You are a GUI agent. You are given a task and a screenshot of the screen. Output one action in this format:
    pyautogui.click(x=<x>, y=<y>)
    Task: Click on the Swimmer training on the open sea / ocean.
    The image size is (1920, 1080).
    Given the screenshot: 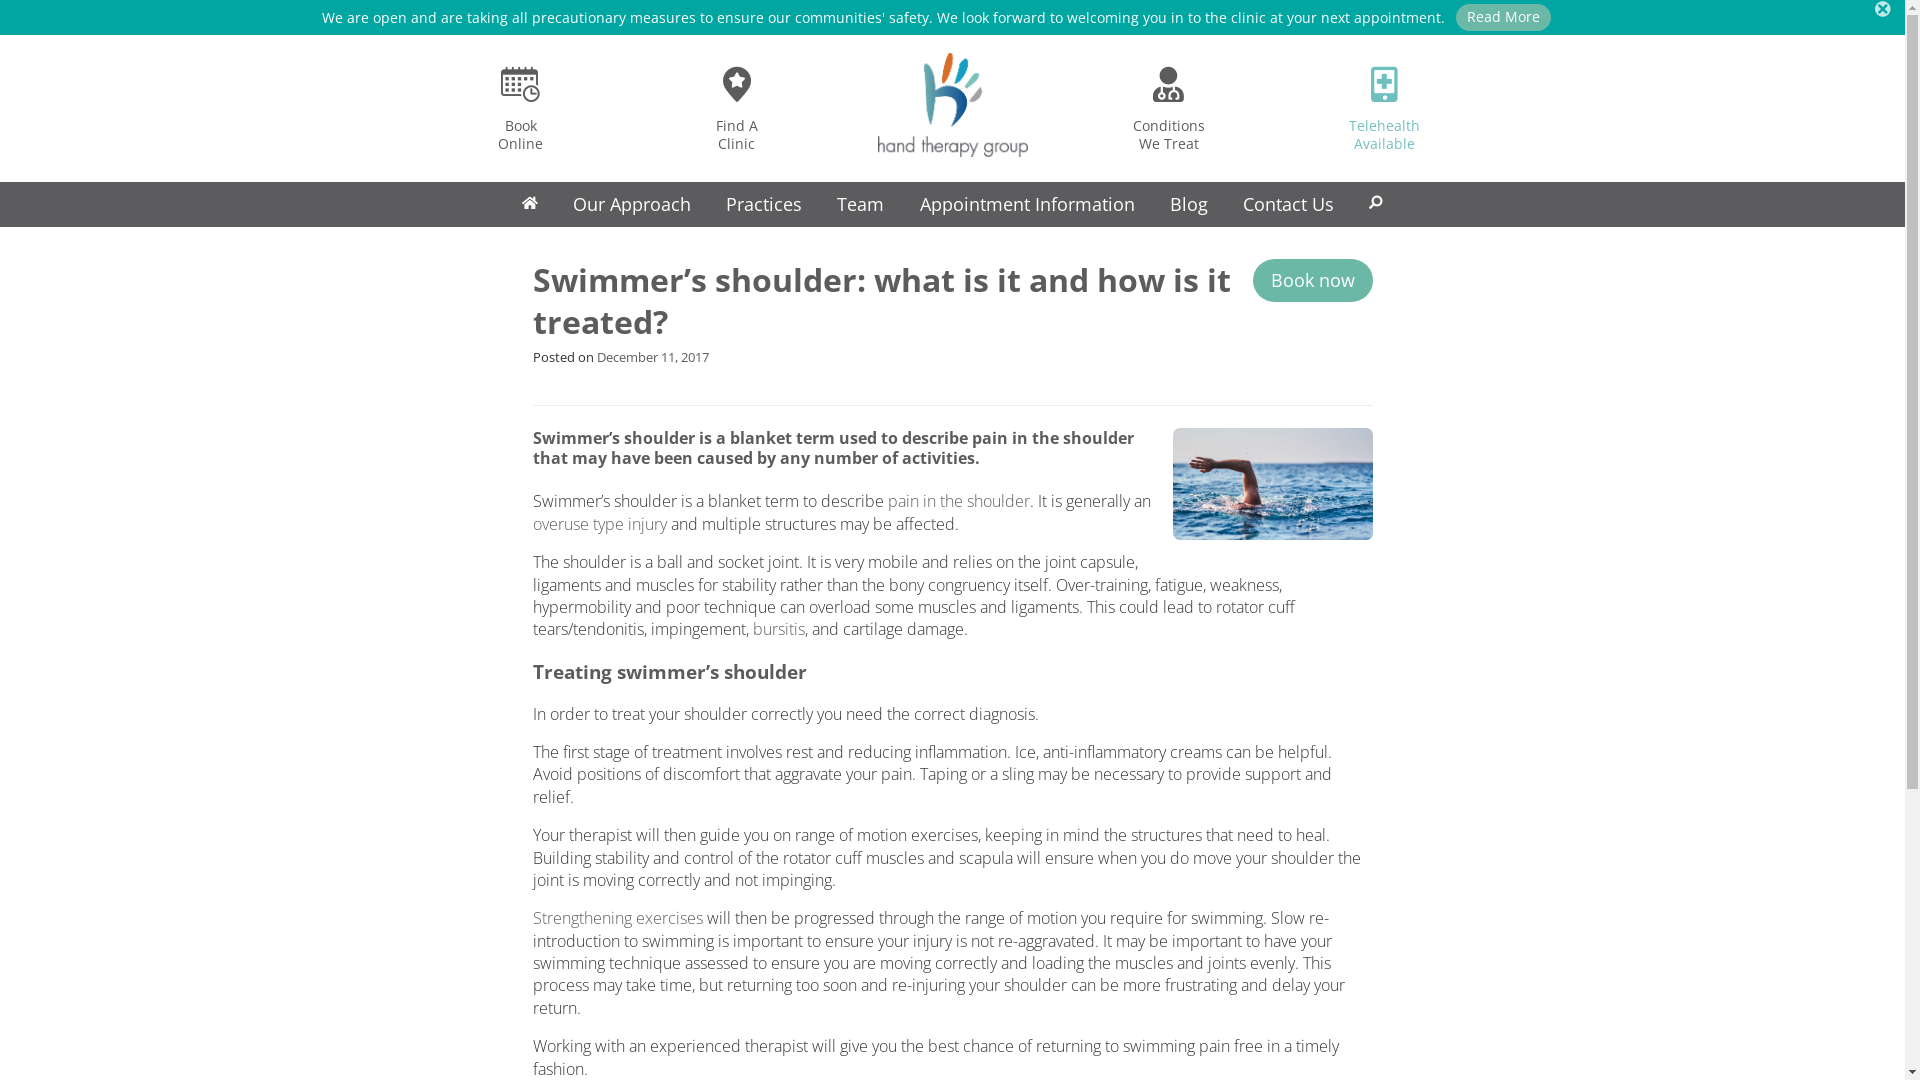 What is the action you would take?
    pyautogui.click(x=1272, y=484)
    